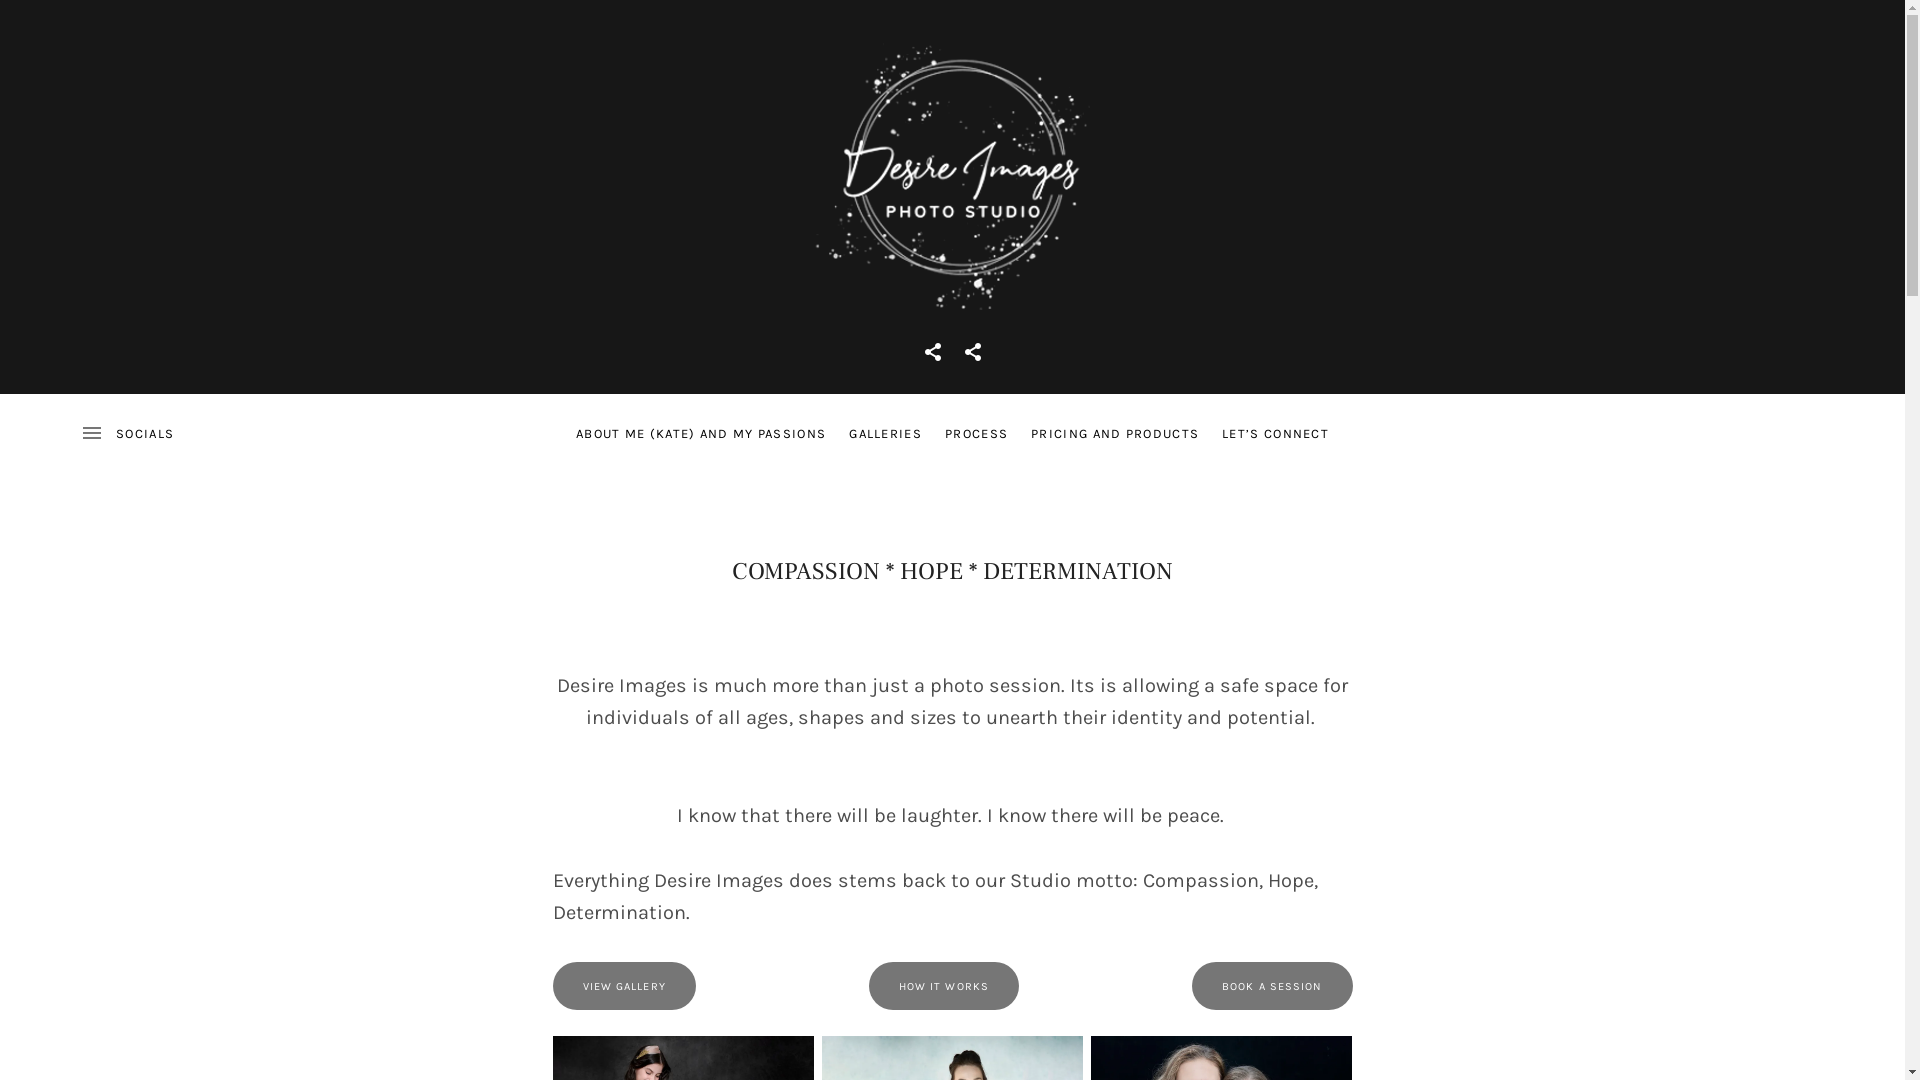 The height and width of the screenshot is (1080, 1920). I want to click on Search, so click(54, 24).